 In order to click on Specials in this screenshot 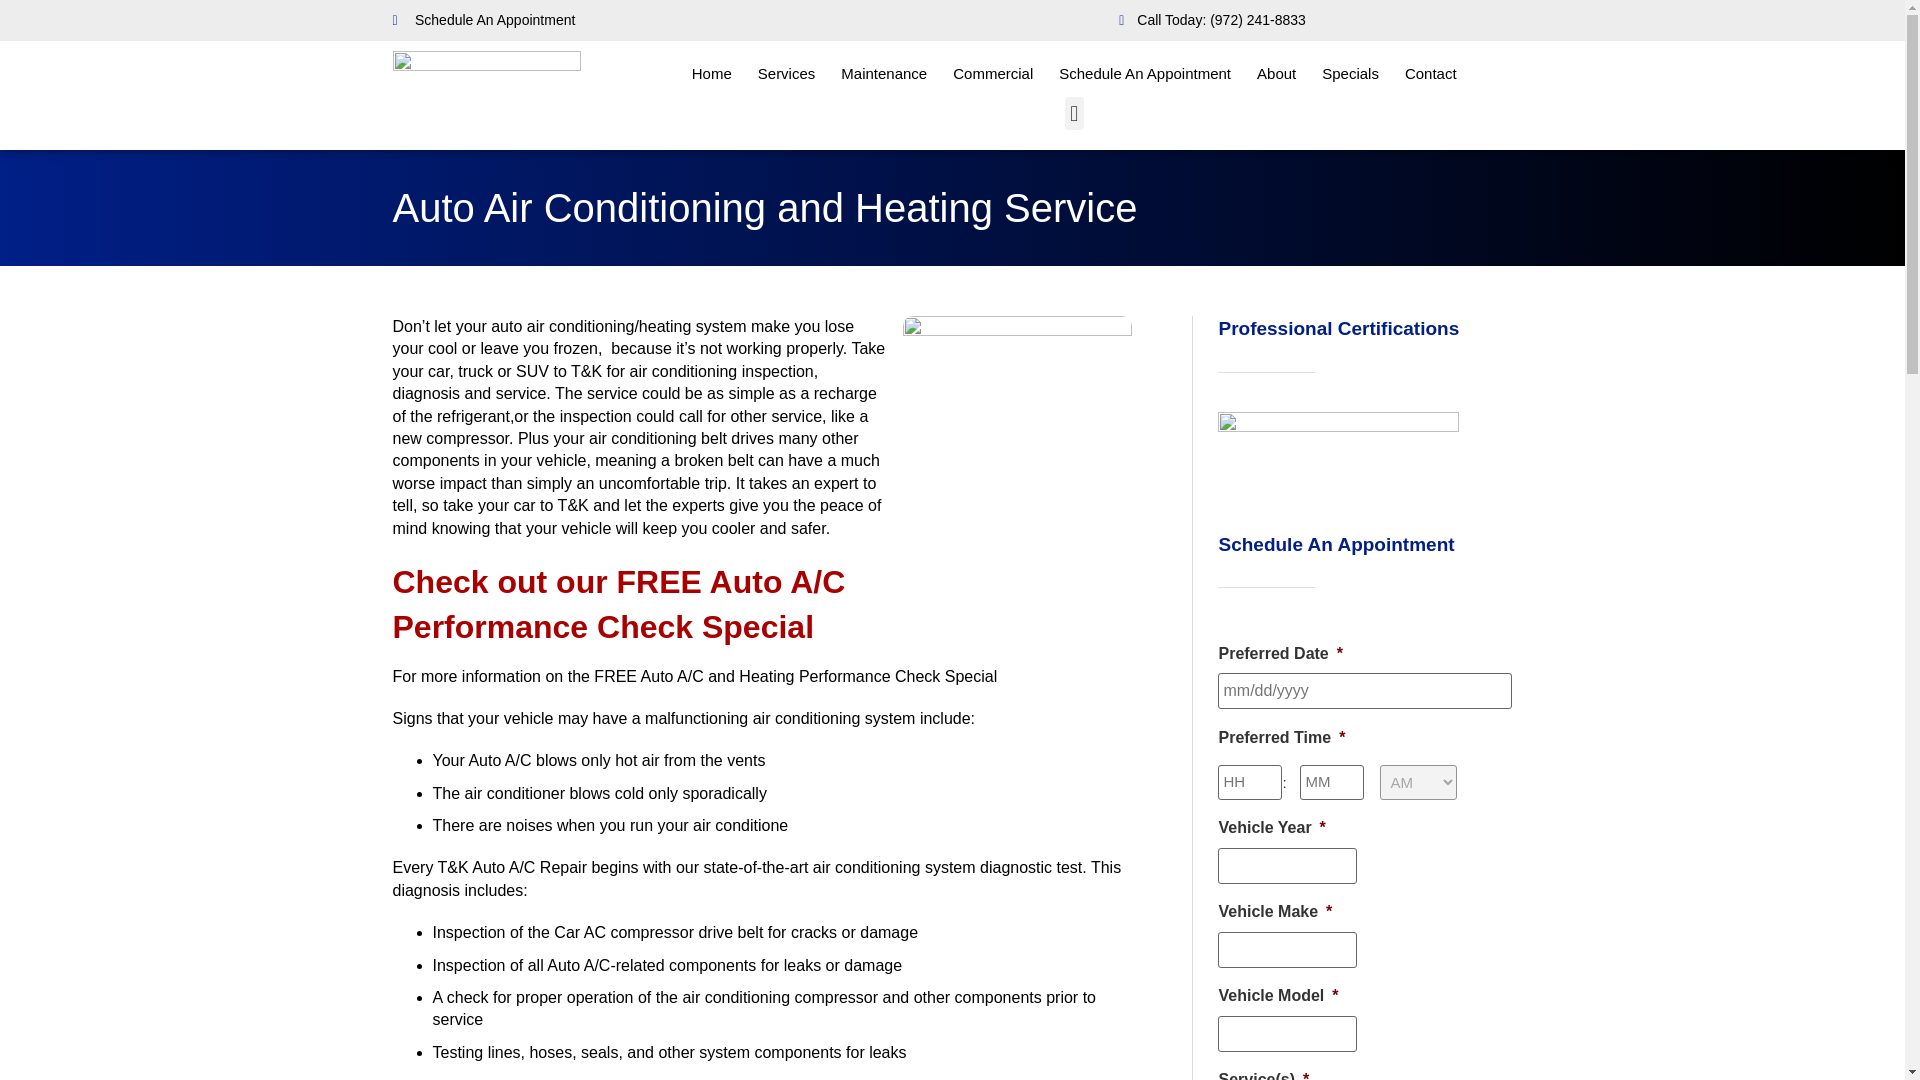, I will do `click(1350, 74)`.